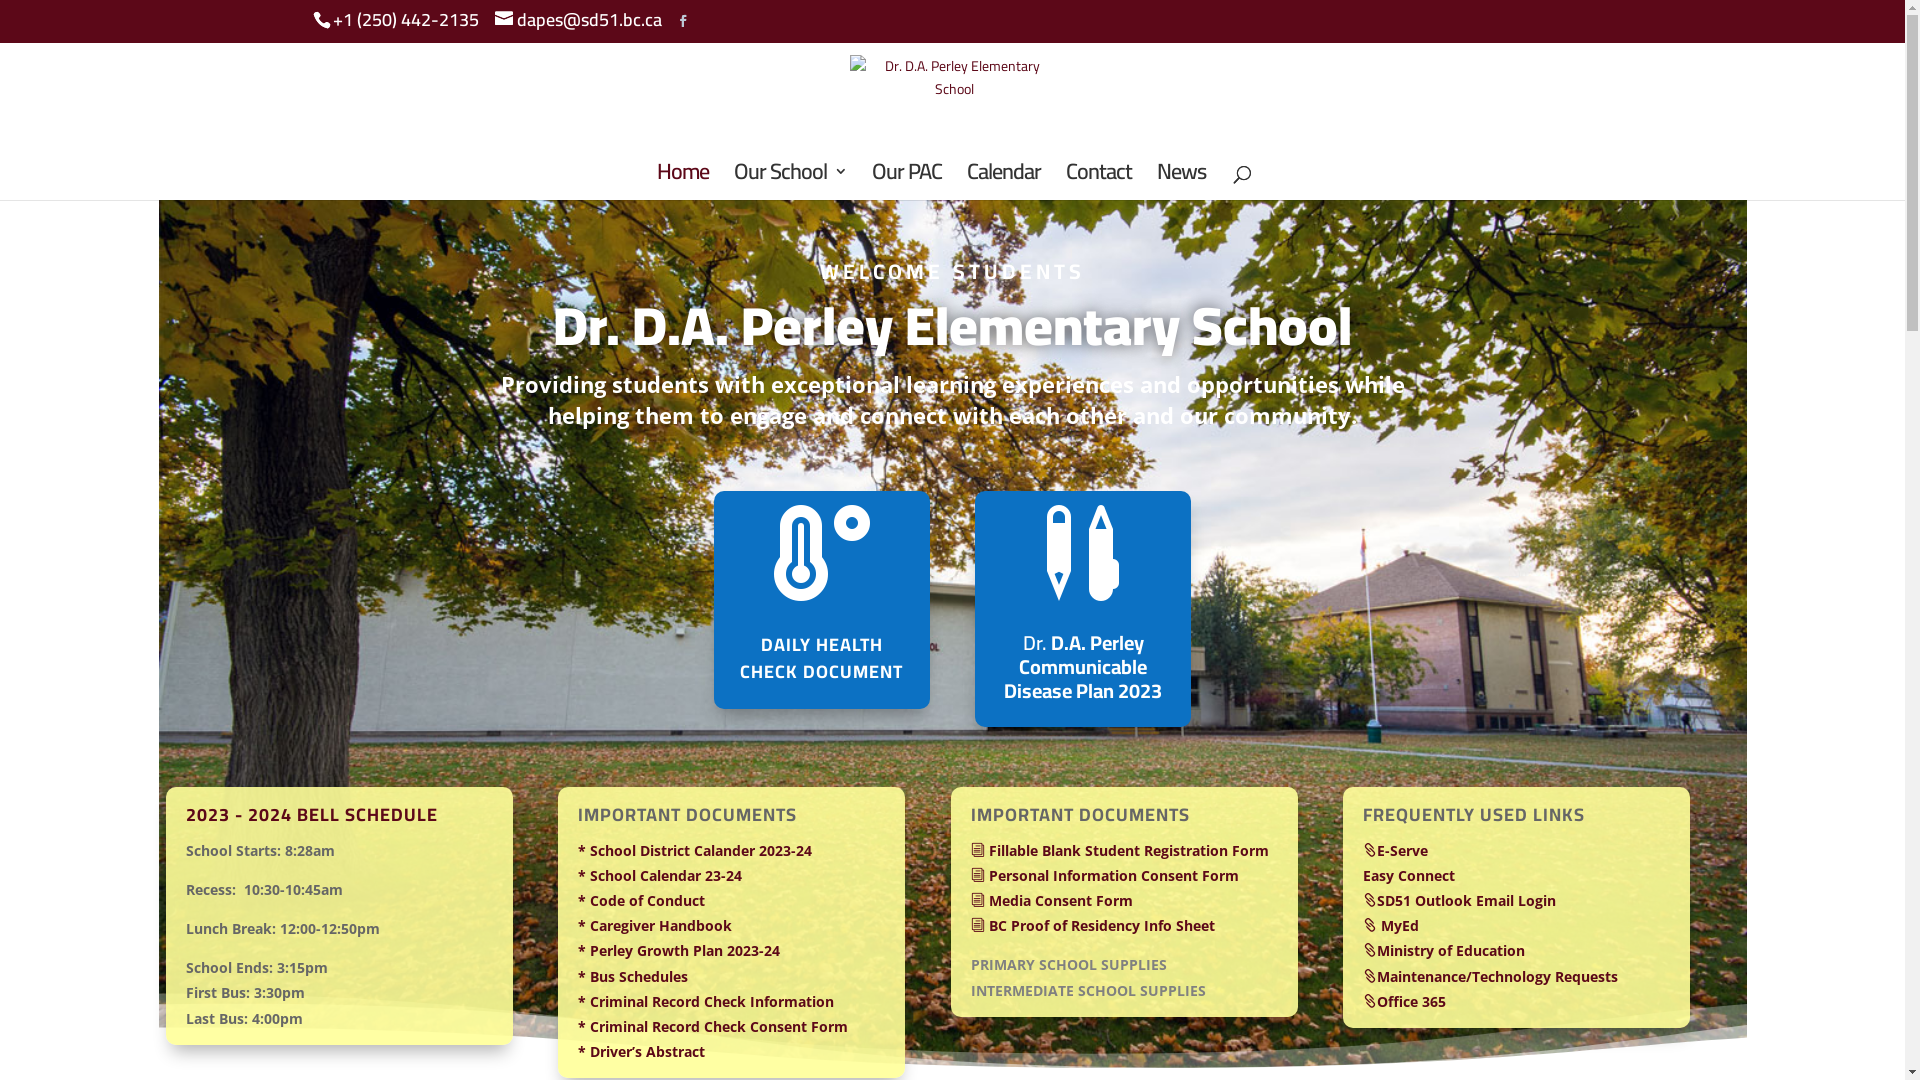  What do you see at coordinates (695, 850) in the screenshot?
I see `* School District Calander 2023-24` at bounding box center [695, 850].